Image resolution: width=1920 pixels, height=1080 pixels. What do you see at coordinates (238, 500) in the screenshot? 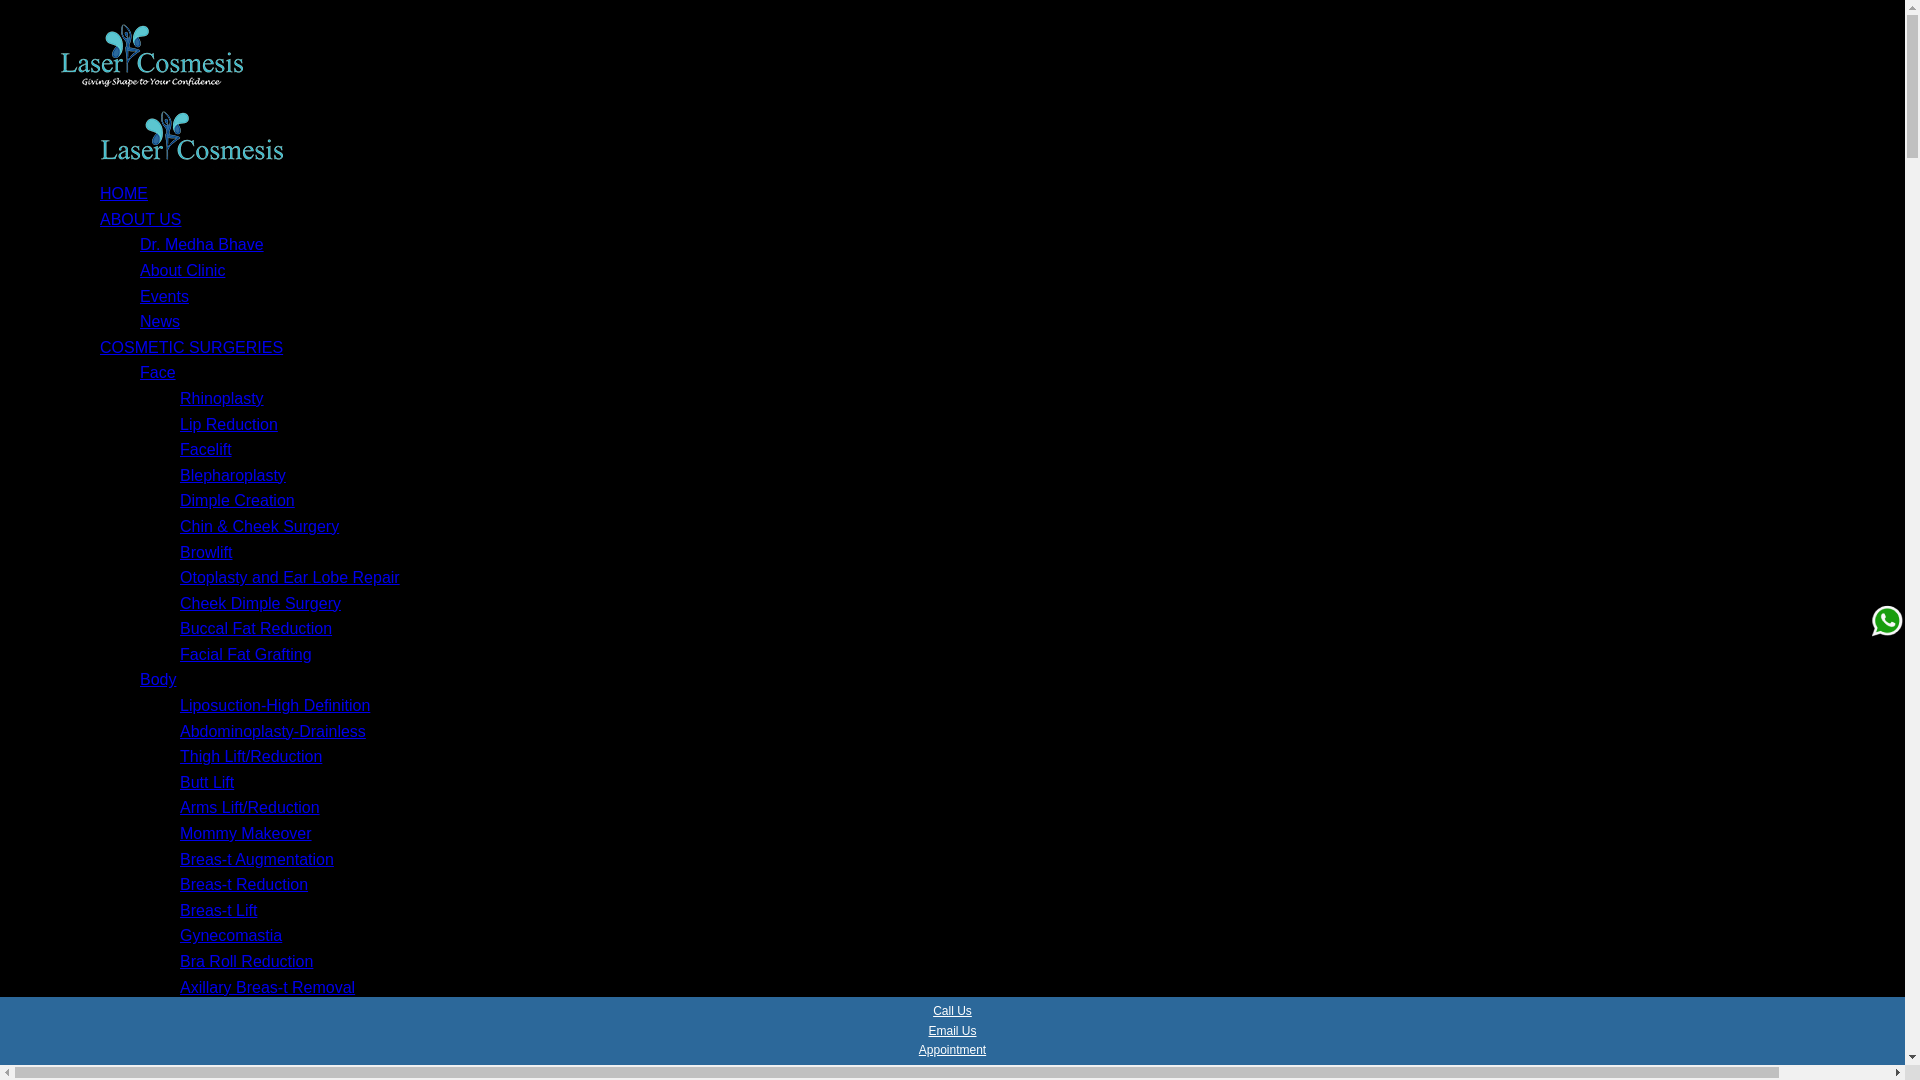
I see `Dimple Creation` at bounding box center [238, 500].